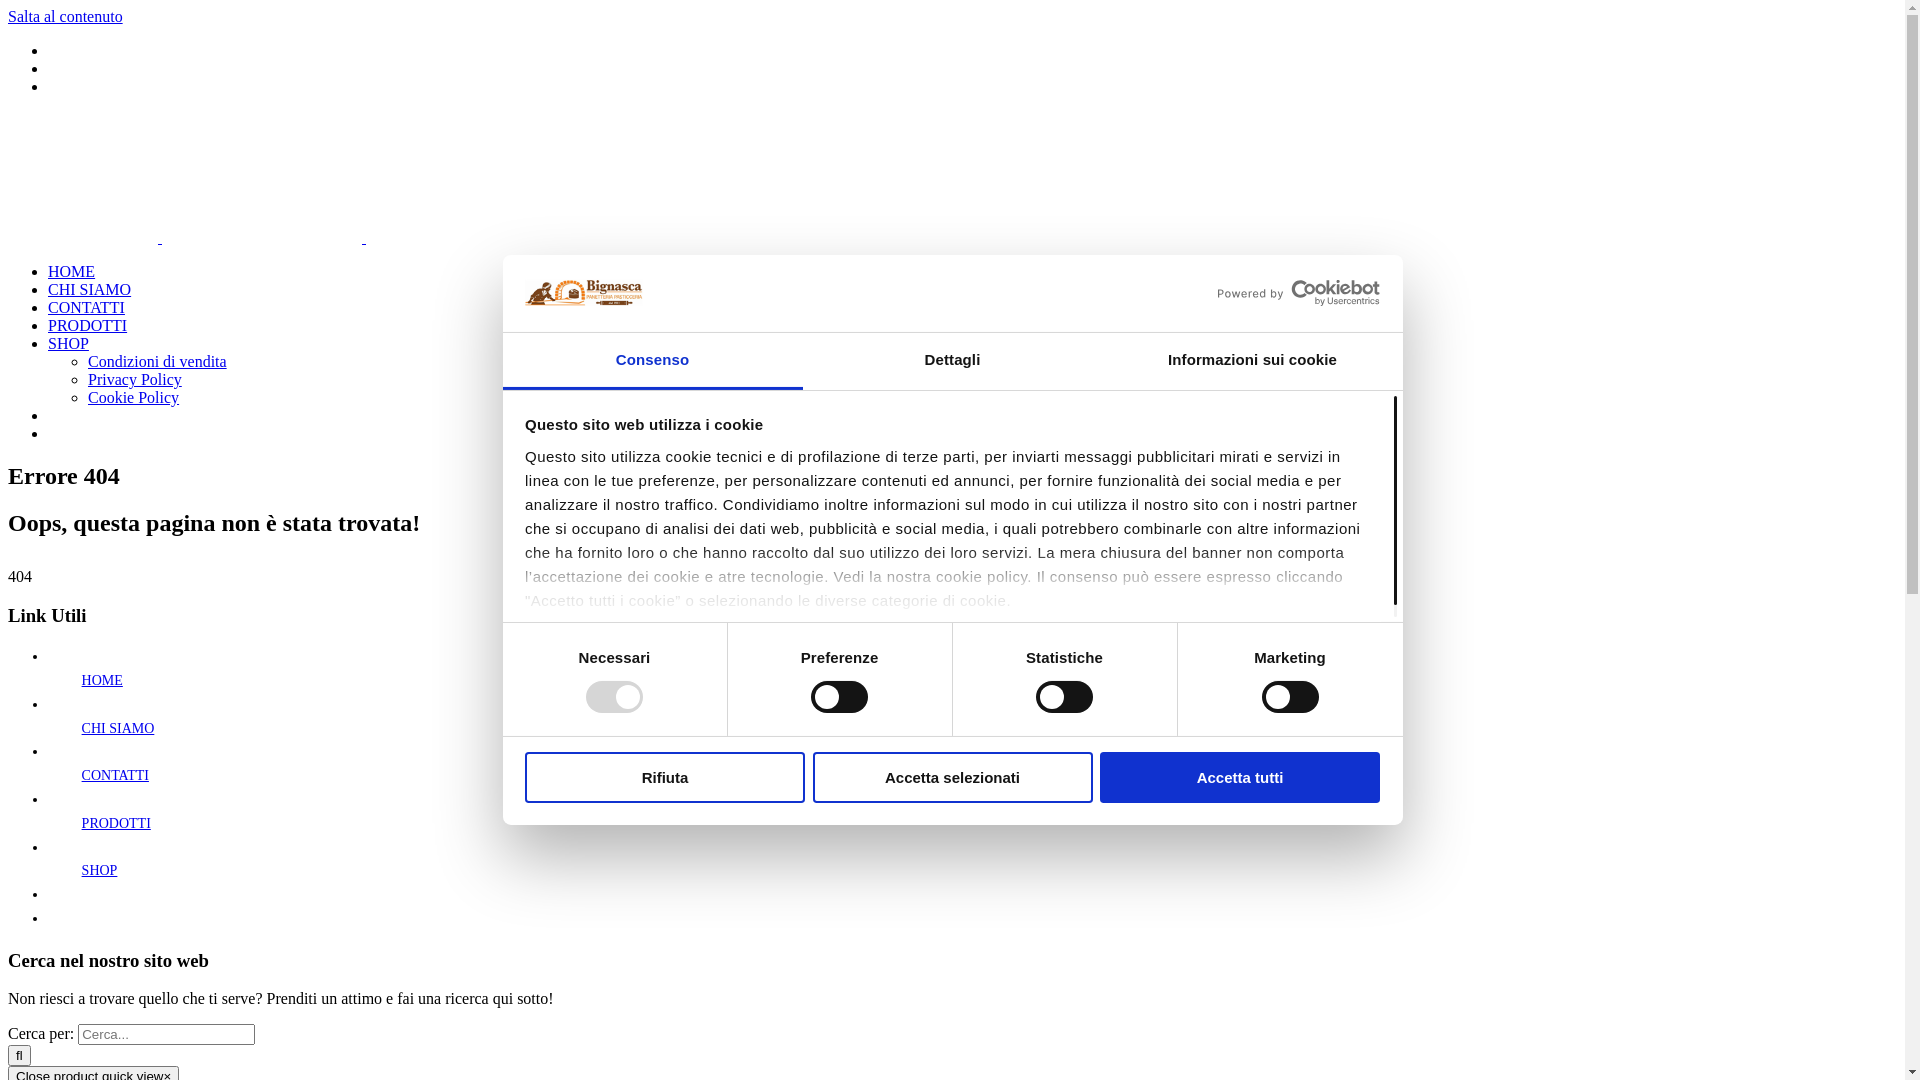 The image size is (1920, 1080). Describe the element at coordinates (952, 362) in the screenshot. I see `Dettagli` at that location.